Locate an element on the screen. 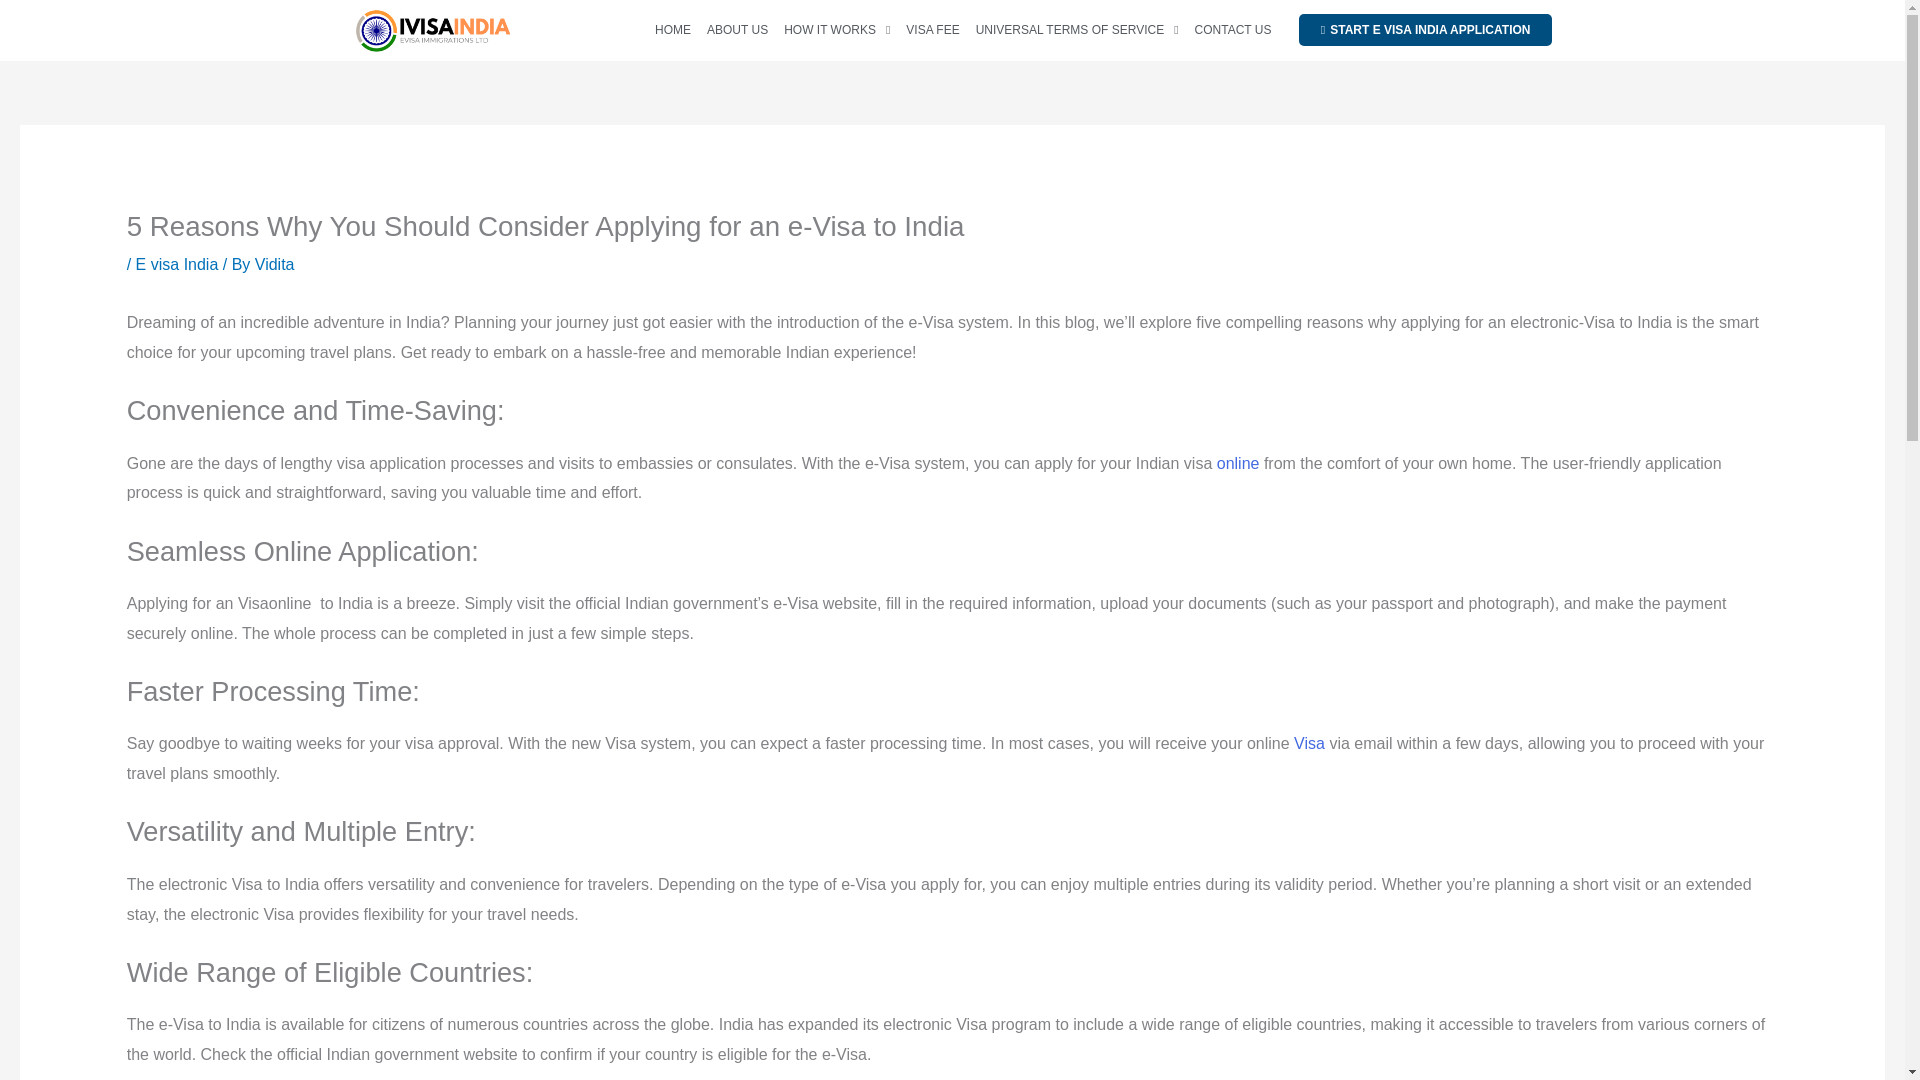  Visa is located at coordinates (1309, 743).